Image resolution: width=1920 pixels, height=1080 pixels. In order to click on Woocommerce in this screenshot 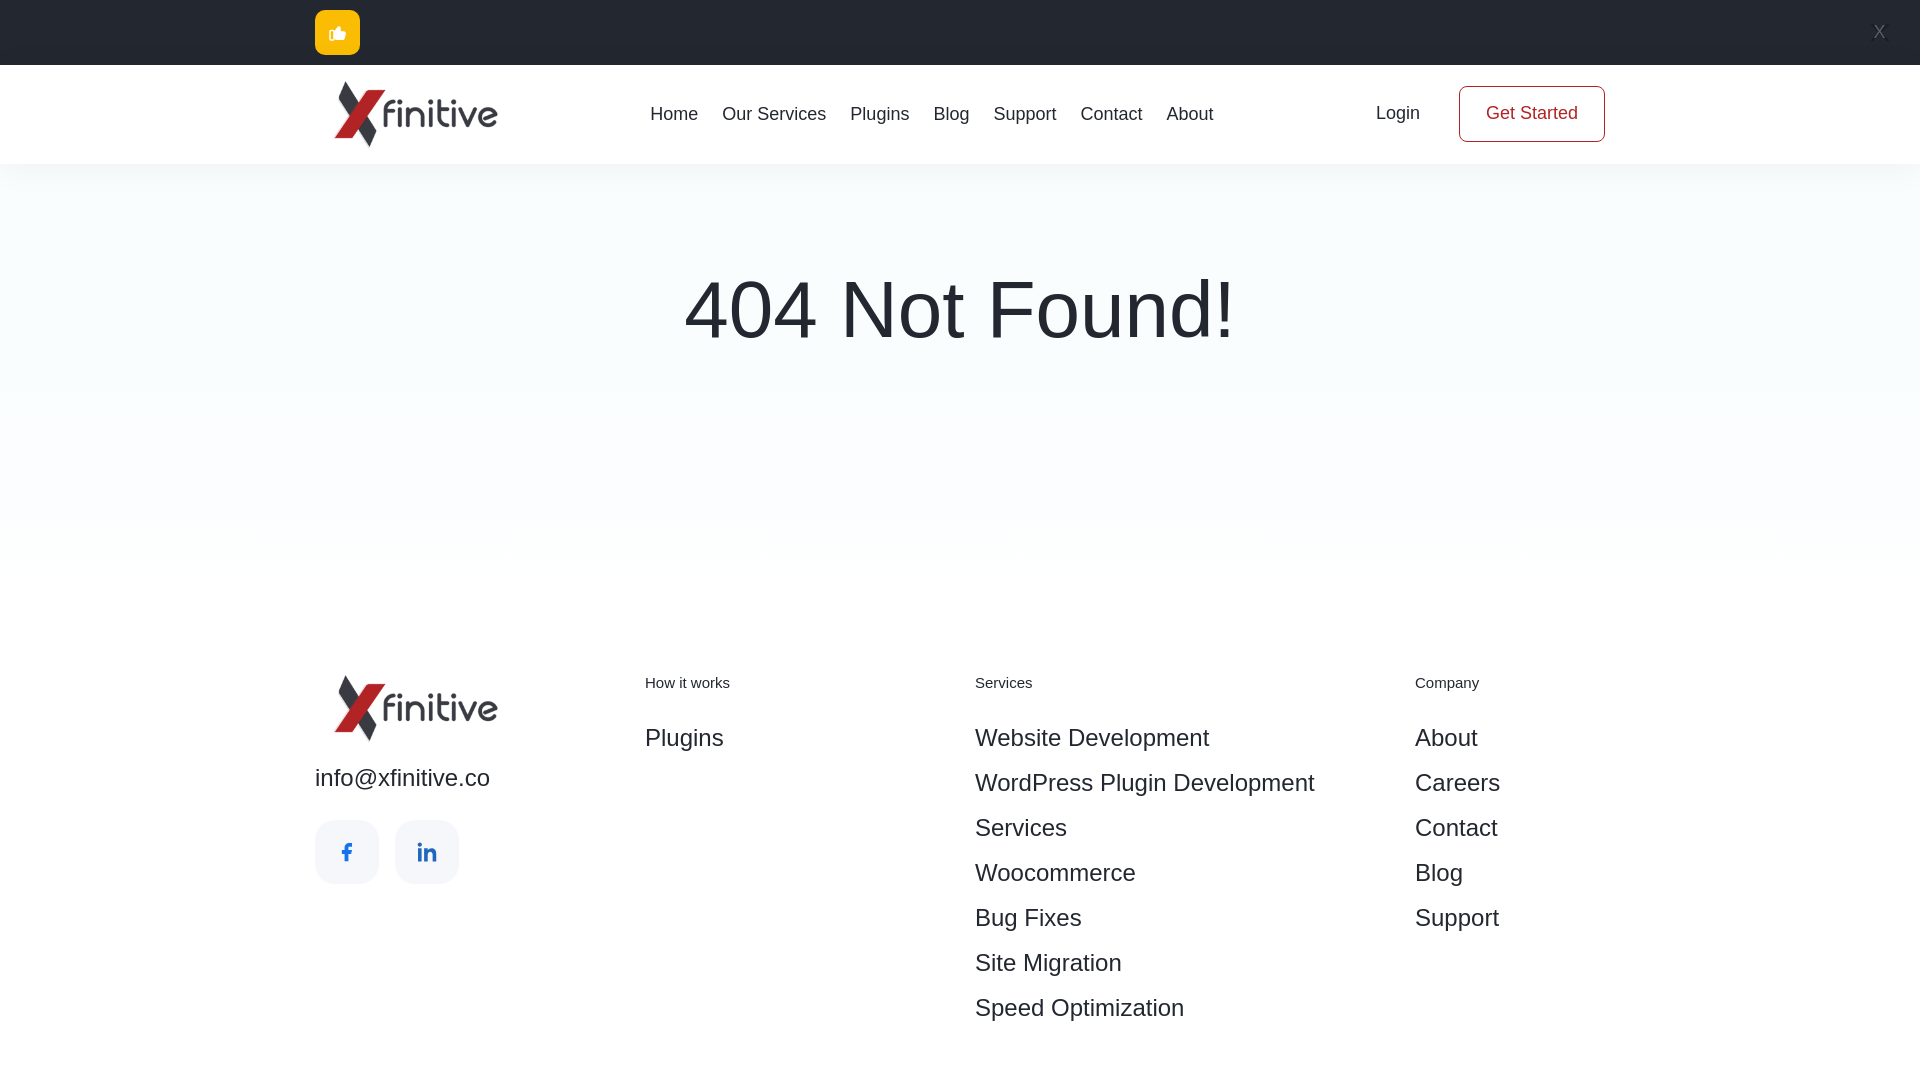, I will do `click(1180, 872)`.